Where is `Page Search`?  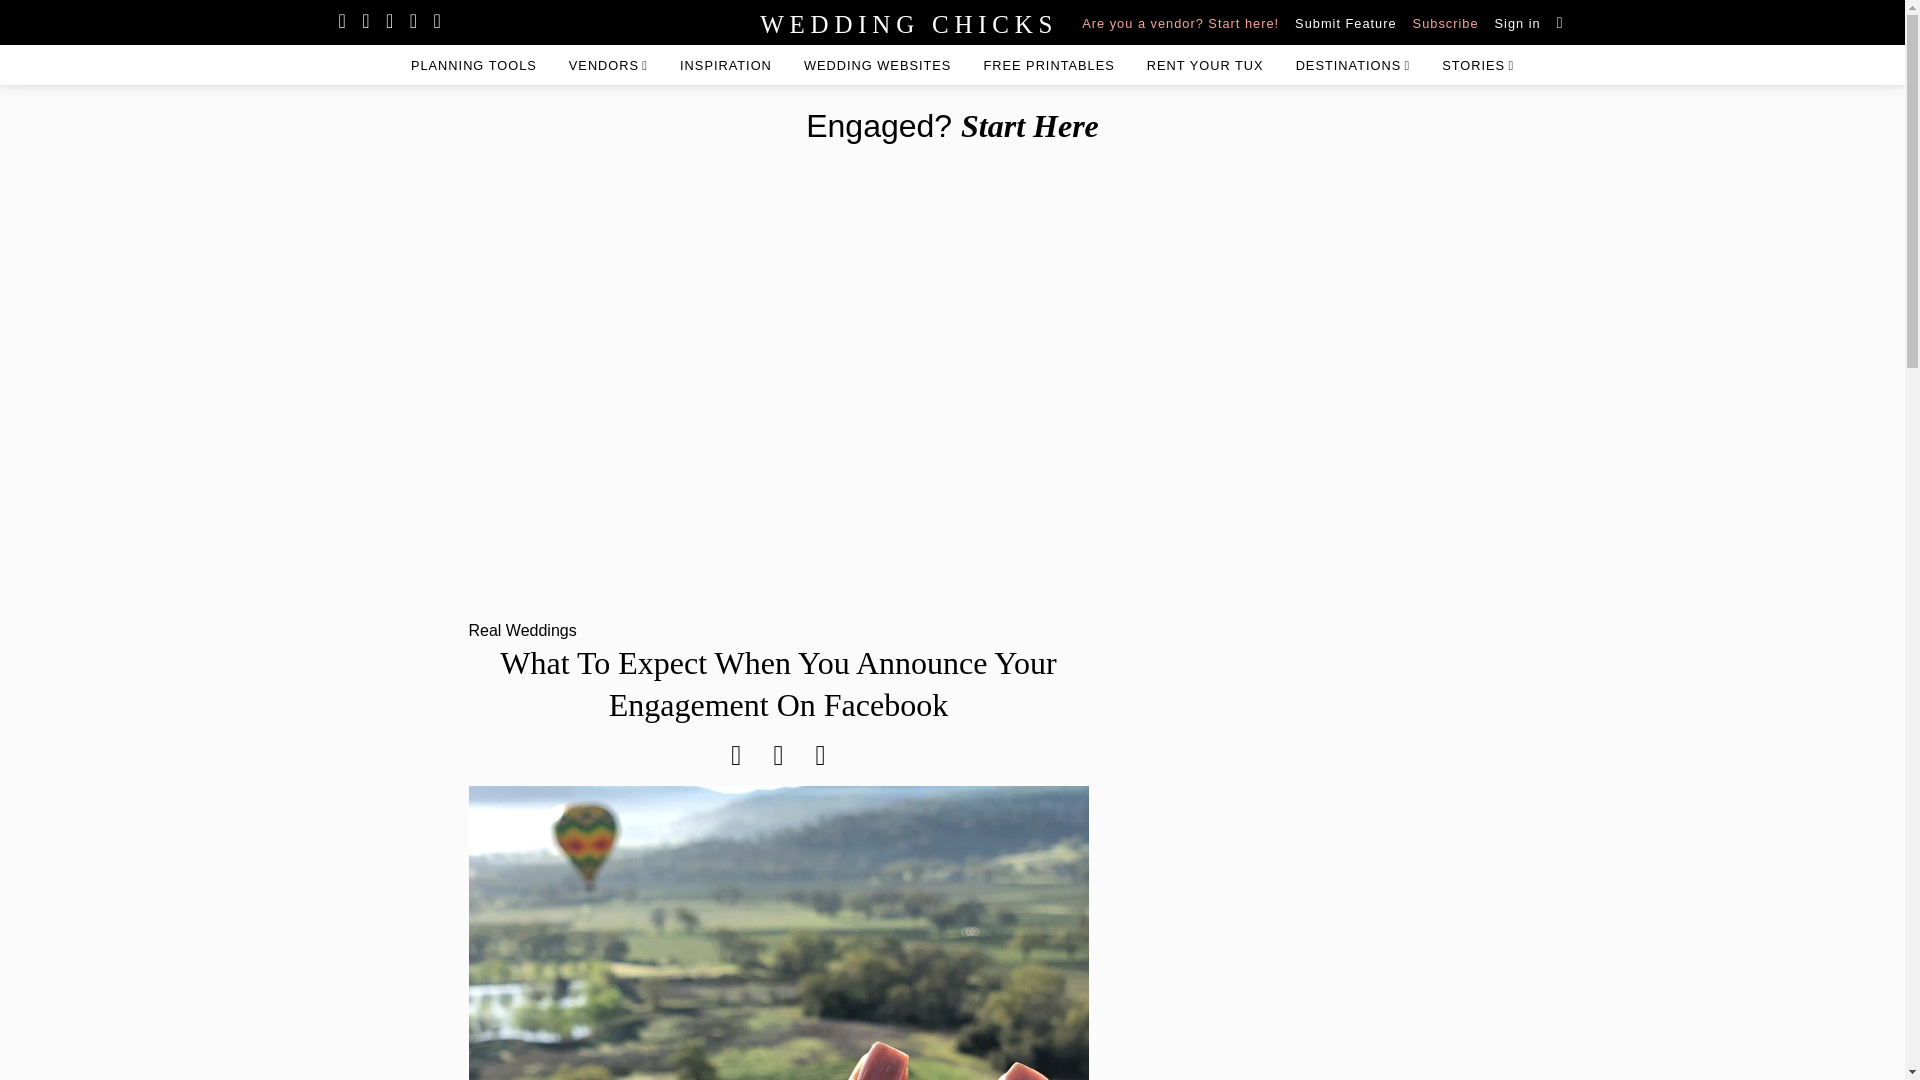 Page Search is located at coordinates (1560, 21).